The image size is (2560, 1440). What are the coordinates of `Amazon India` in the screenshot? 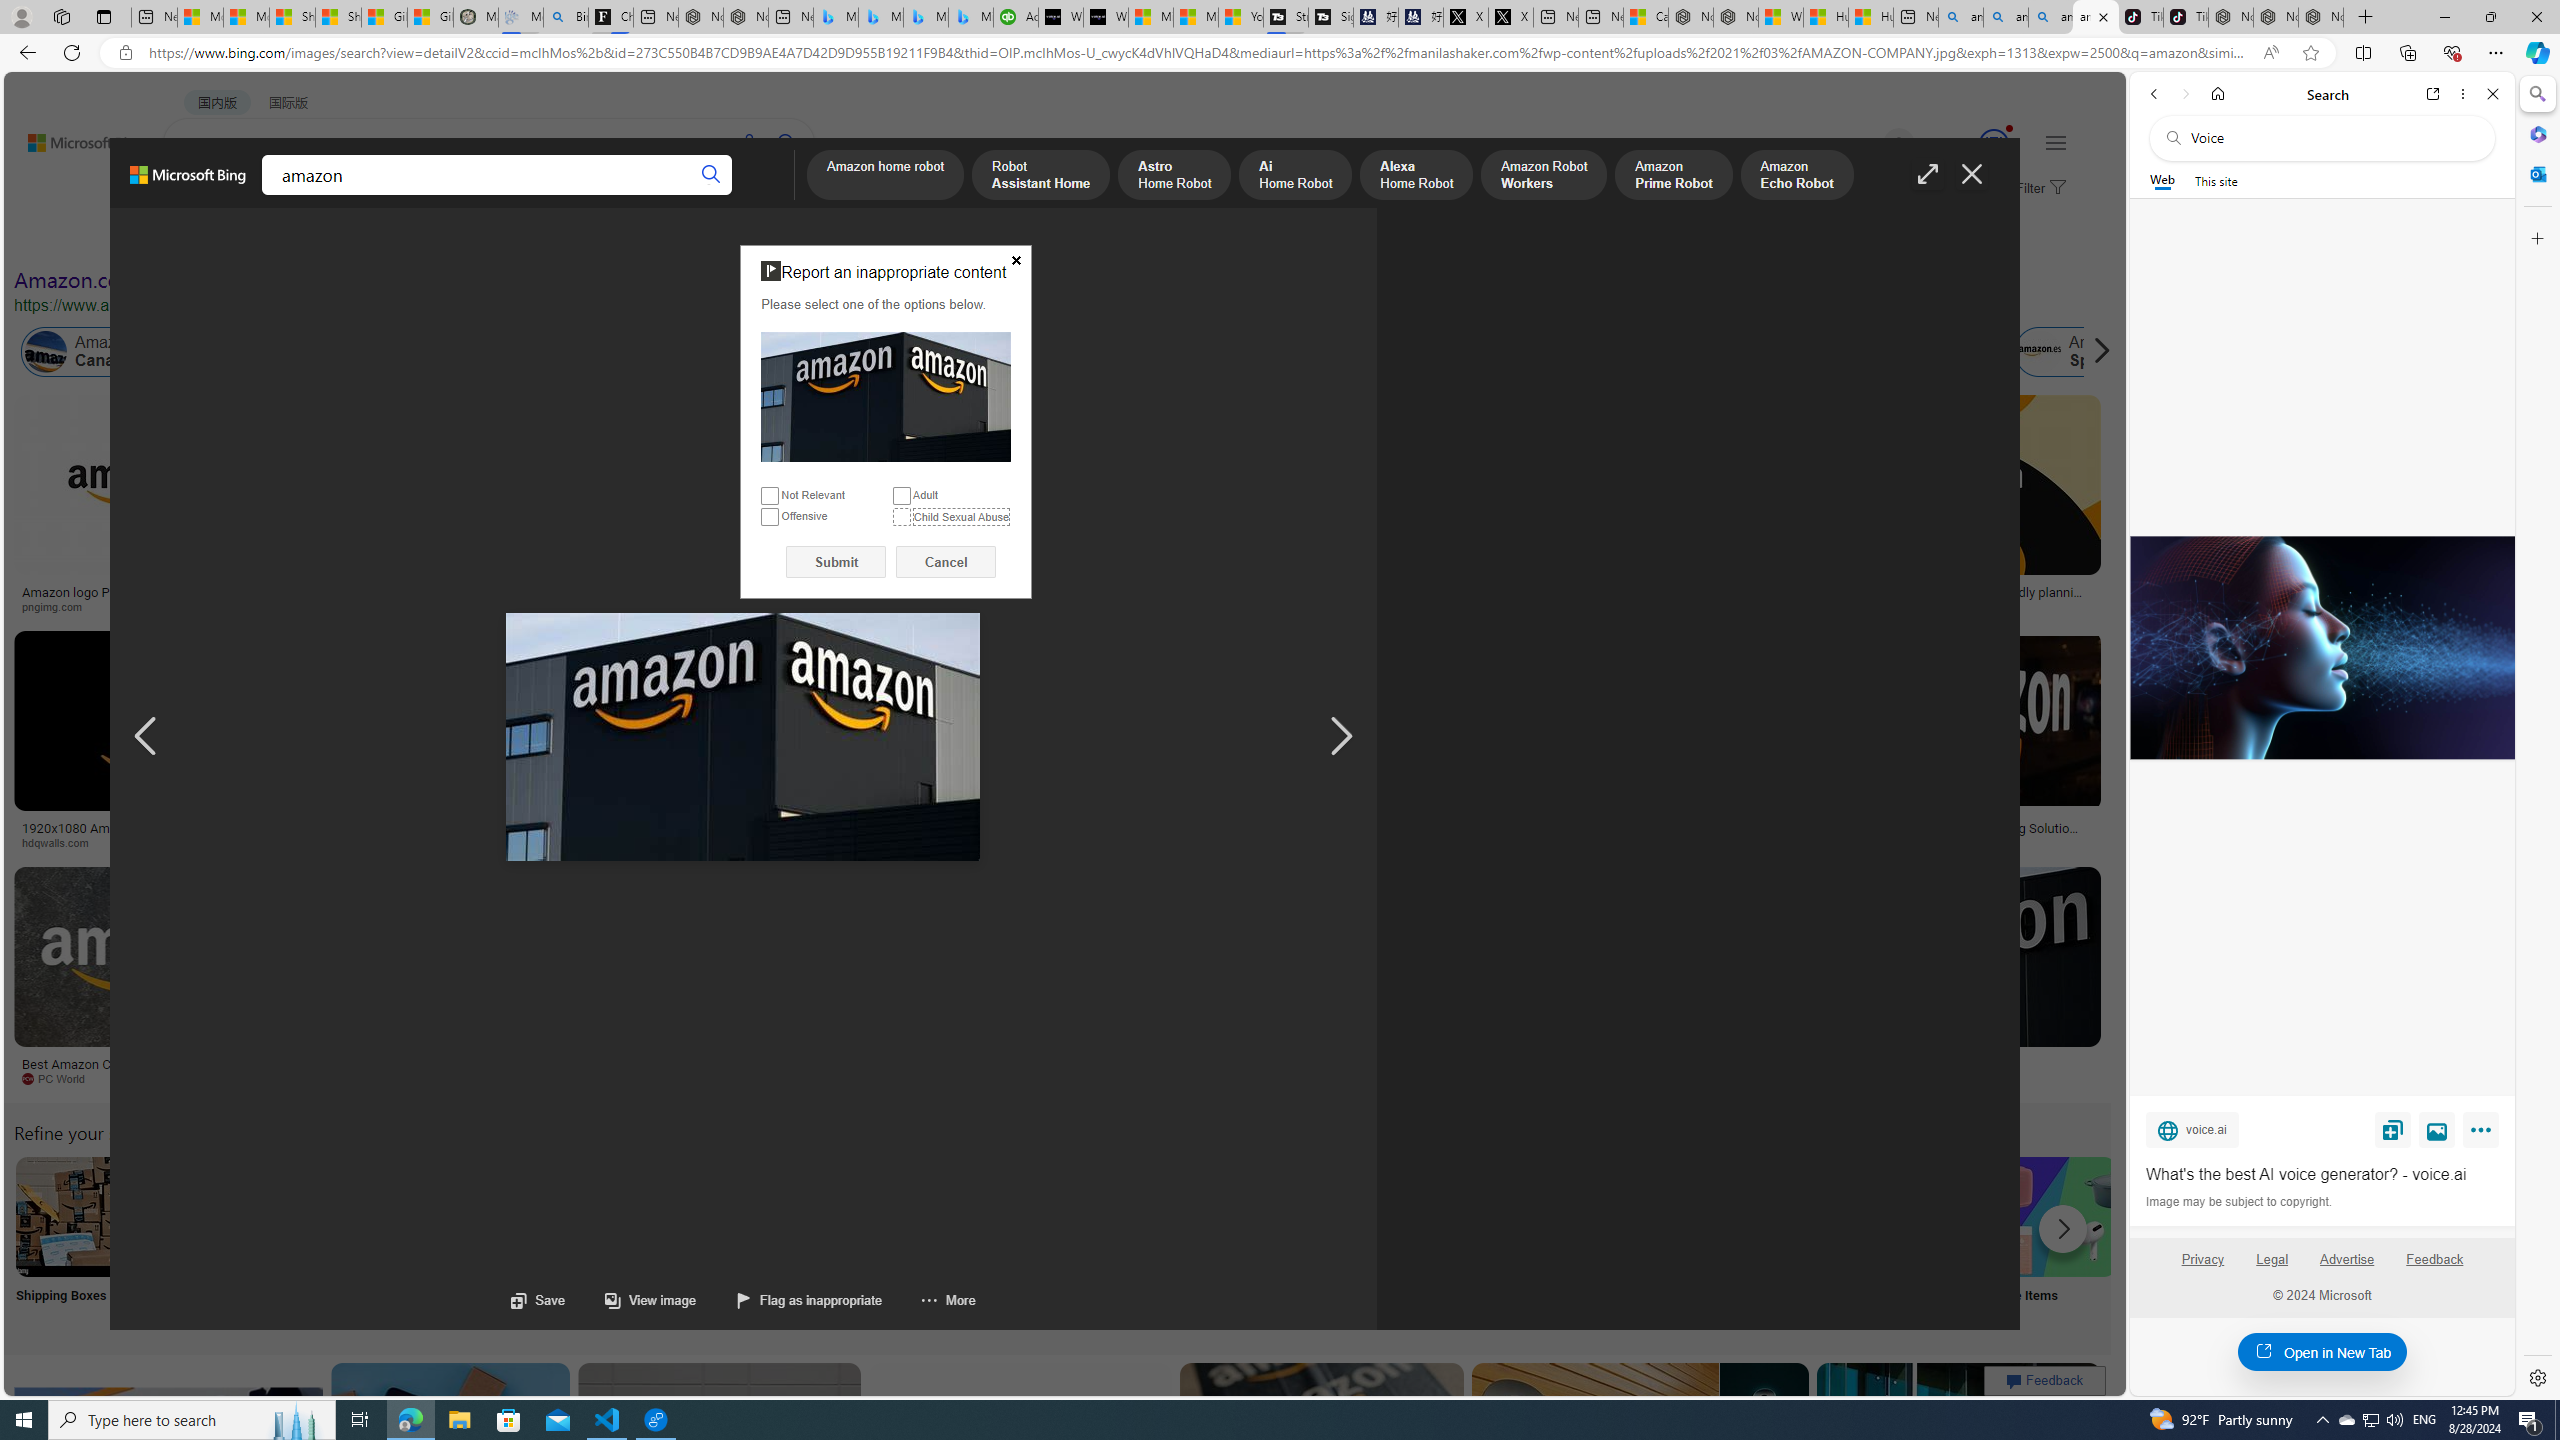 It's located at (850, 352).